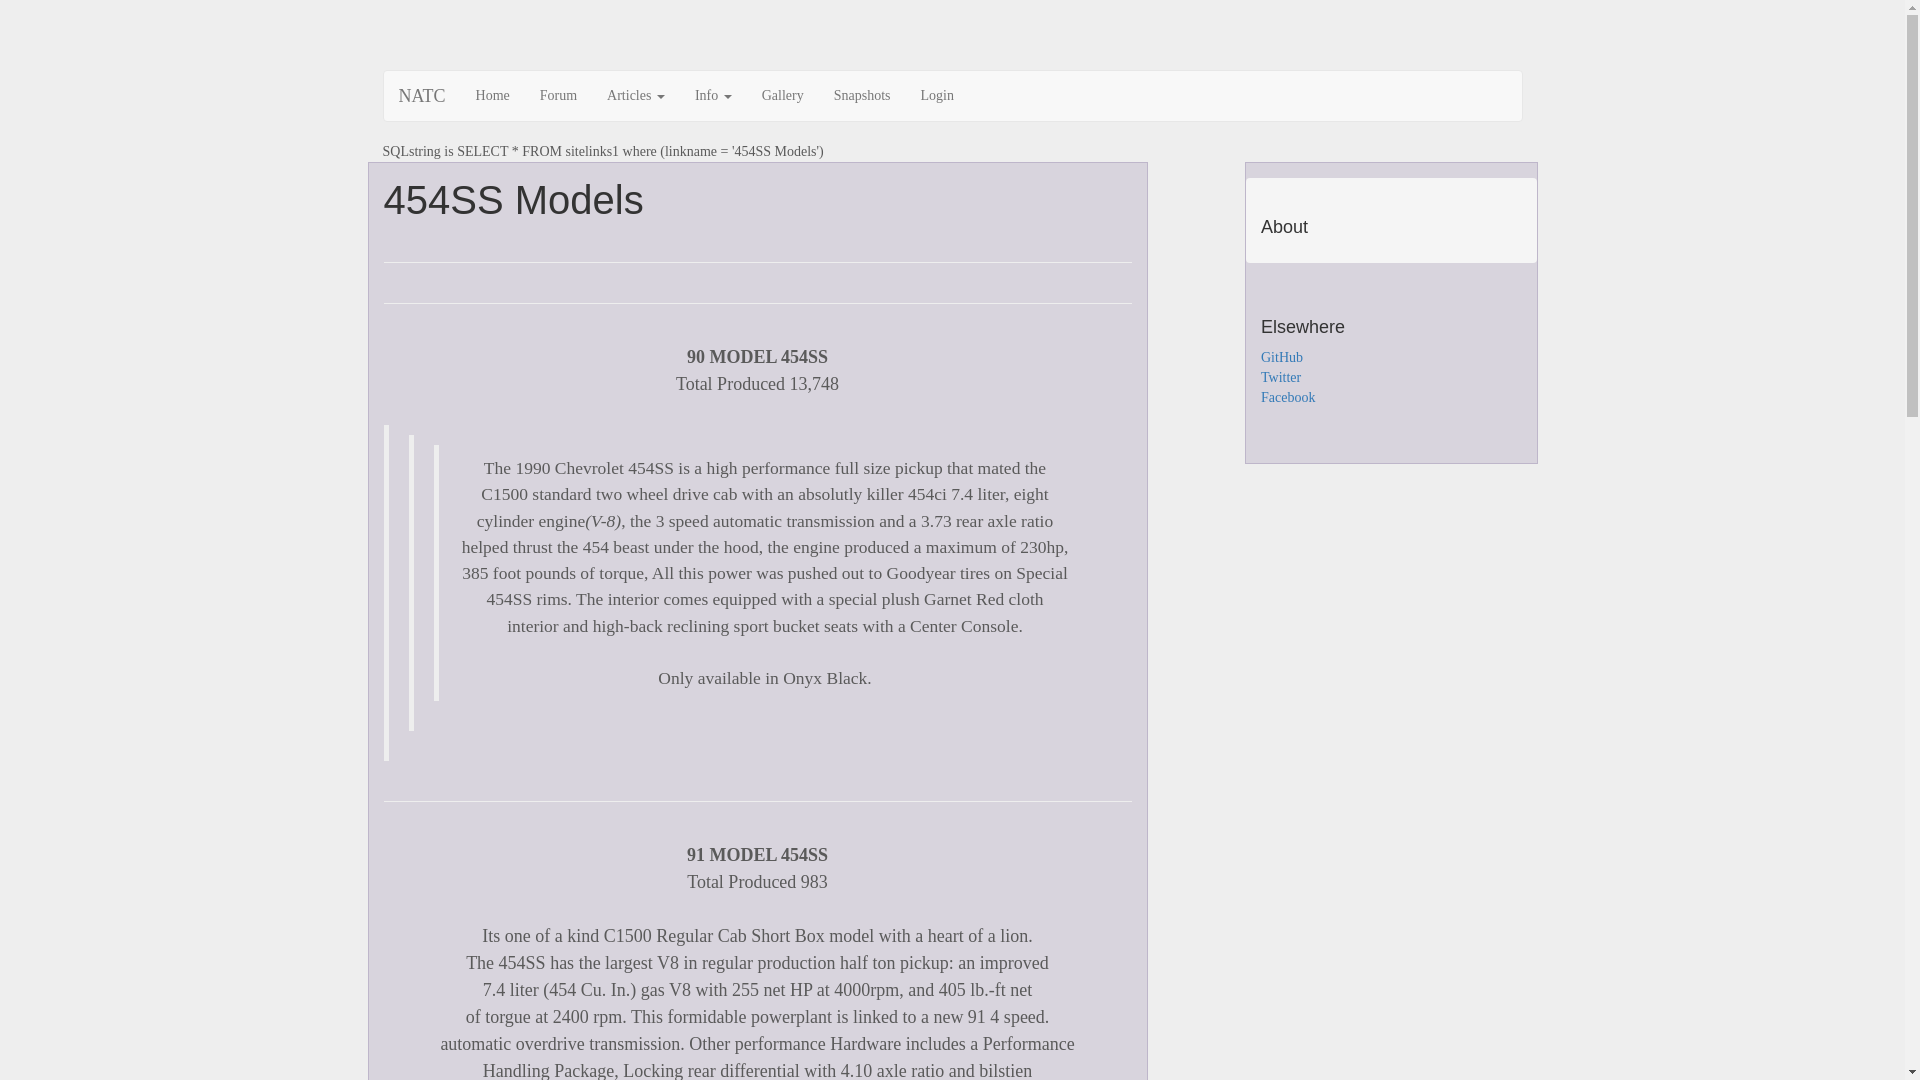 The image size is (1920, 1080). I want to click on Gallery, so click(783, 96).